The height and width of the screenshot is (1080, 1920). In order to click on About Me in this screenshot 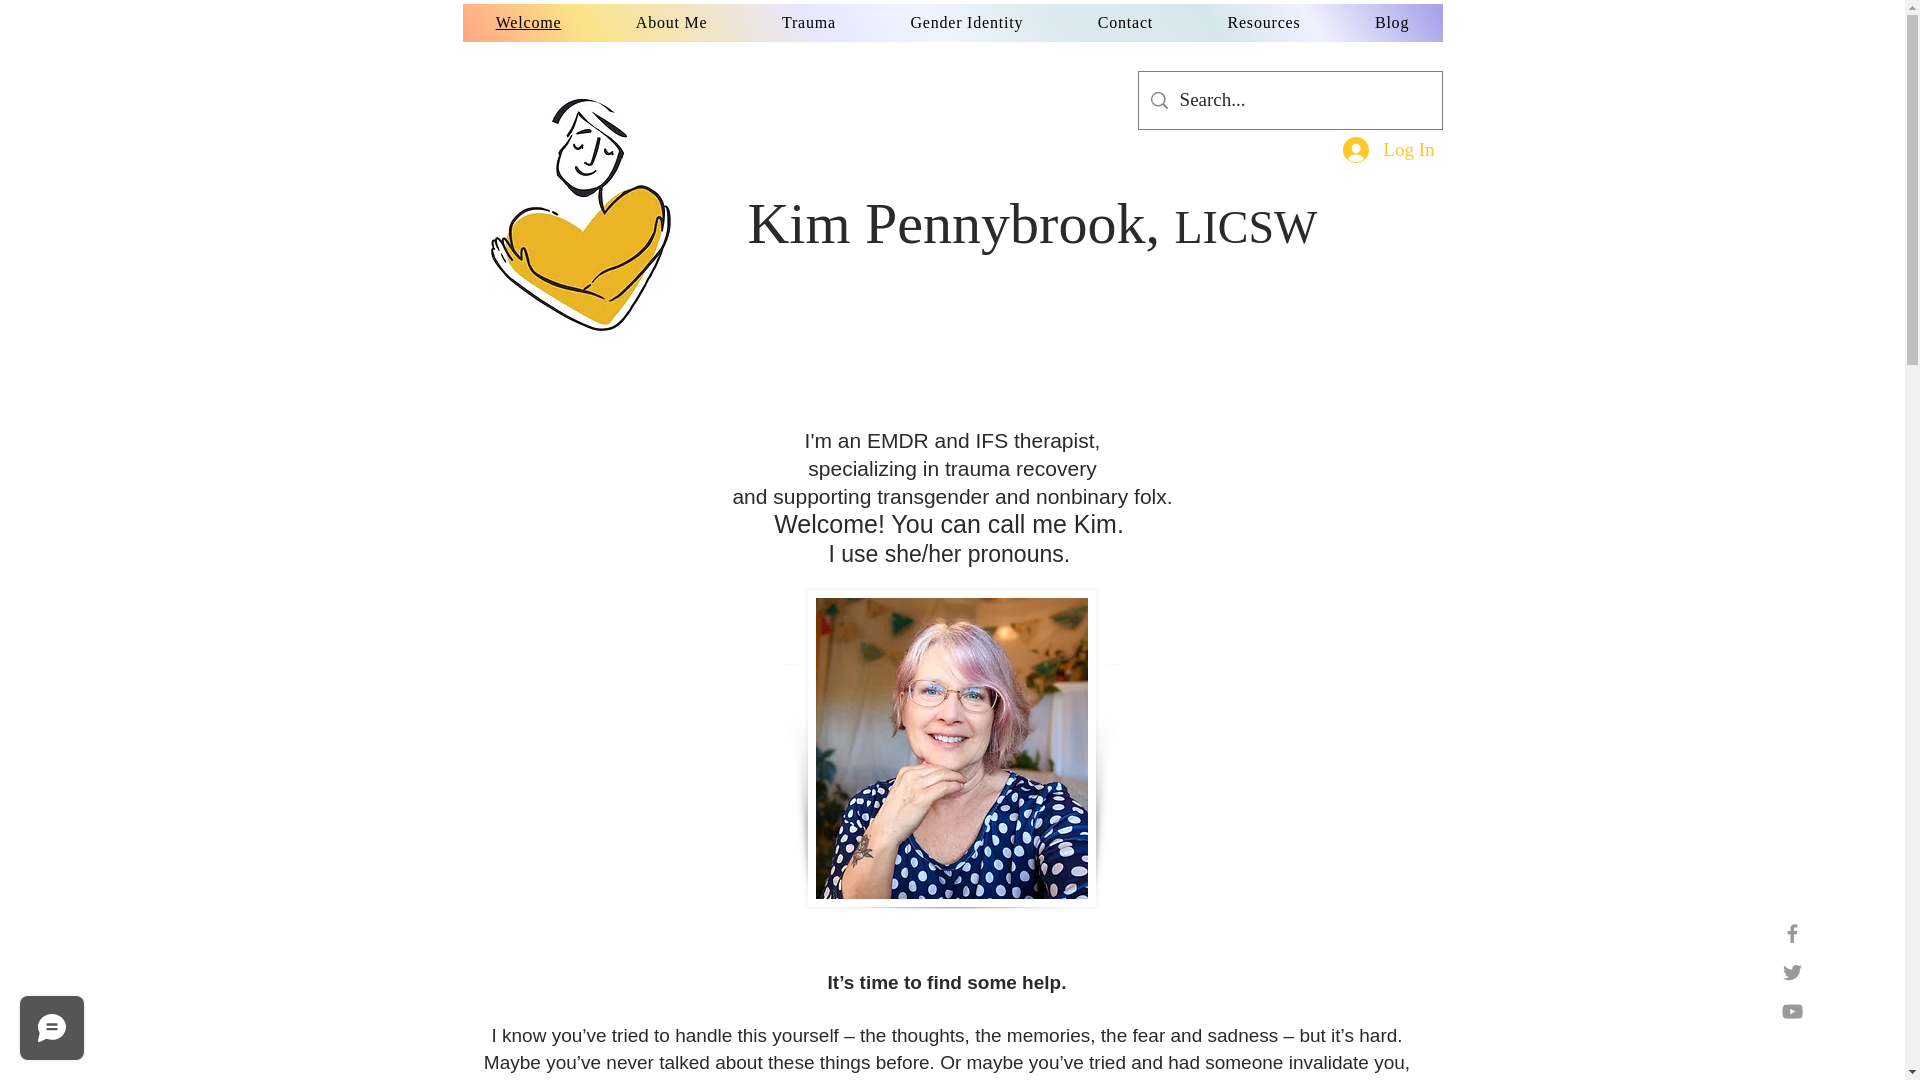, I will do `click(672, 23)`.